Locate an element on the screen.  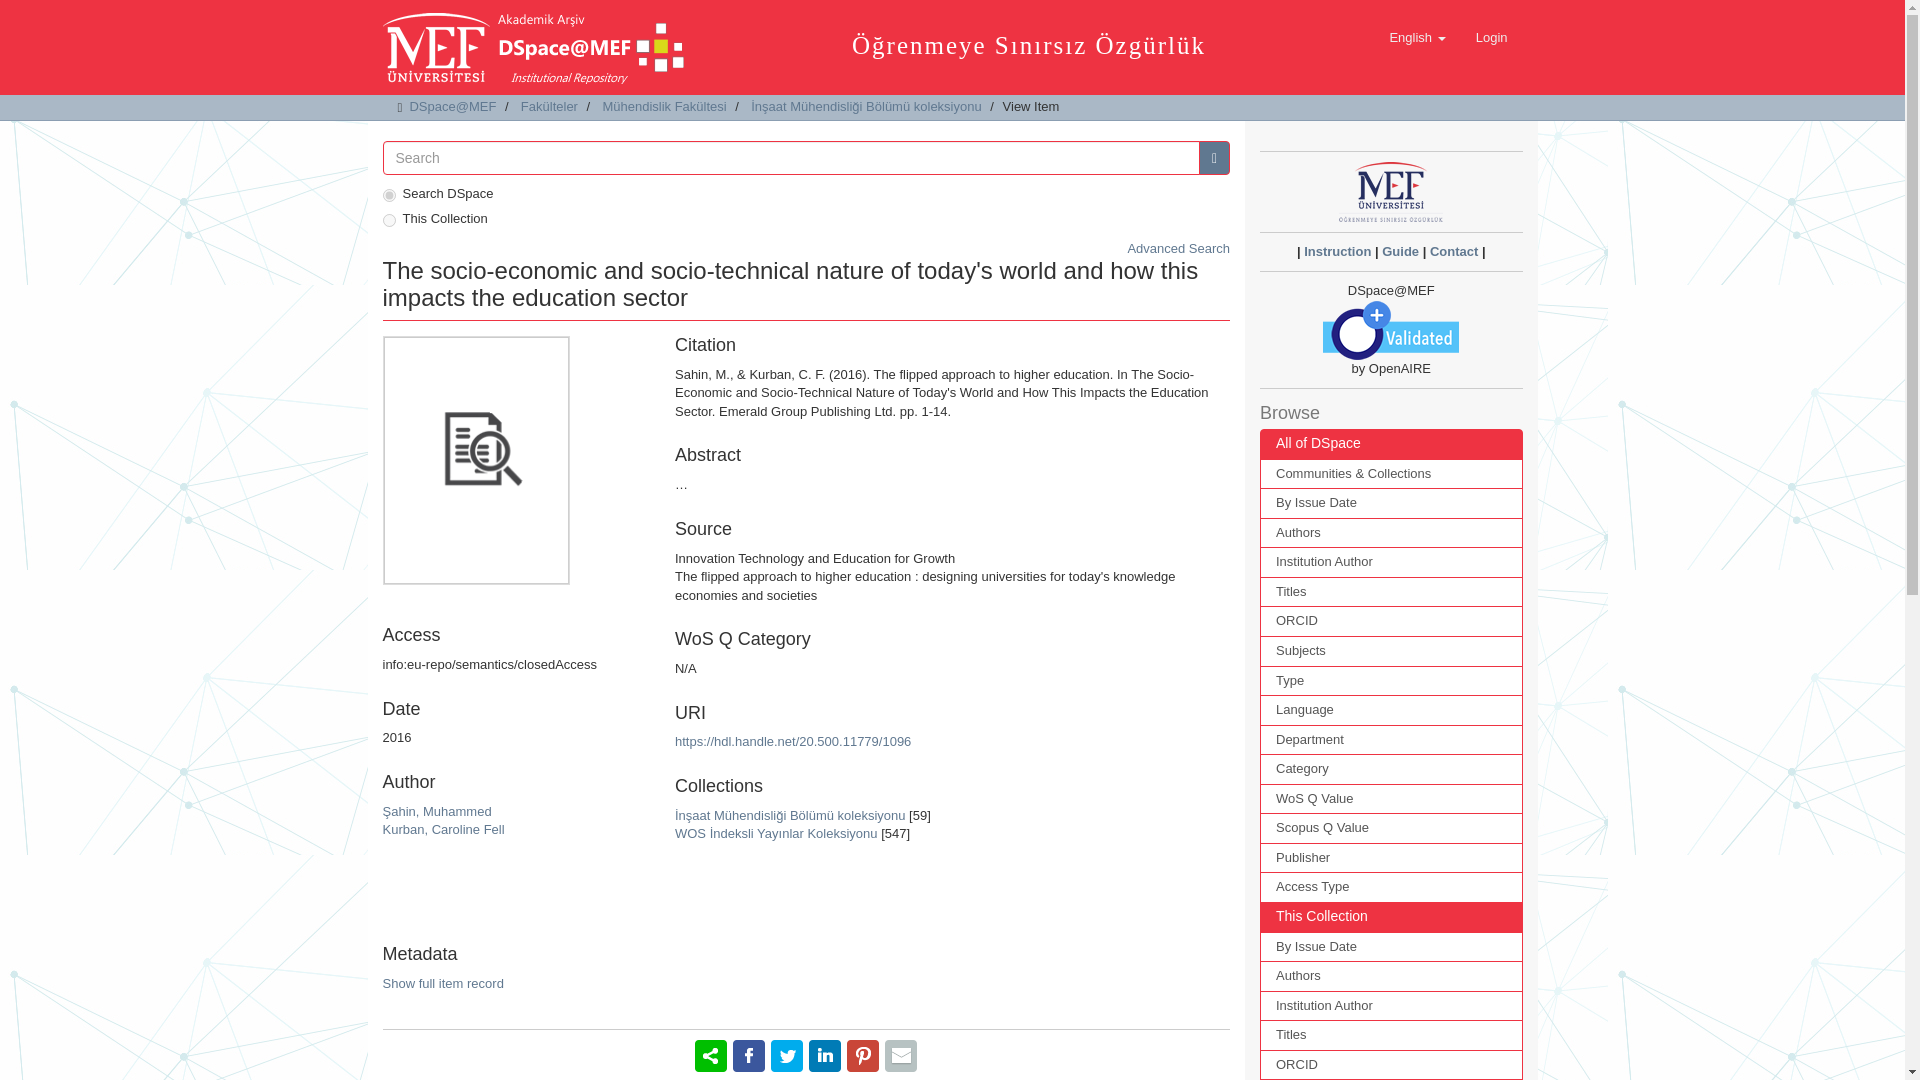
English  is located at coordinates (1416, 37).